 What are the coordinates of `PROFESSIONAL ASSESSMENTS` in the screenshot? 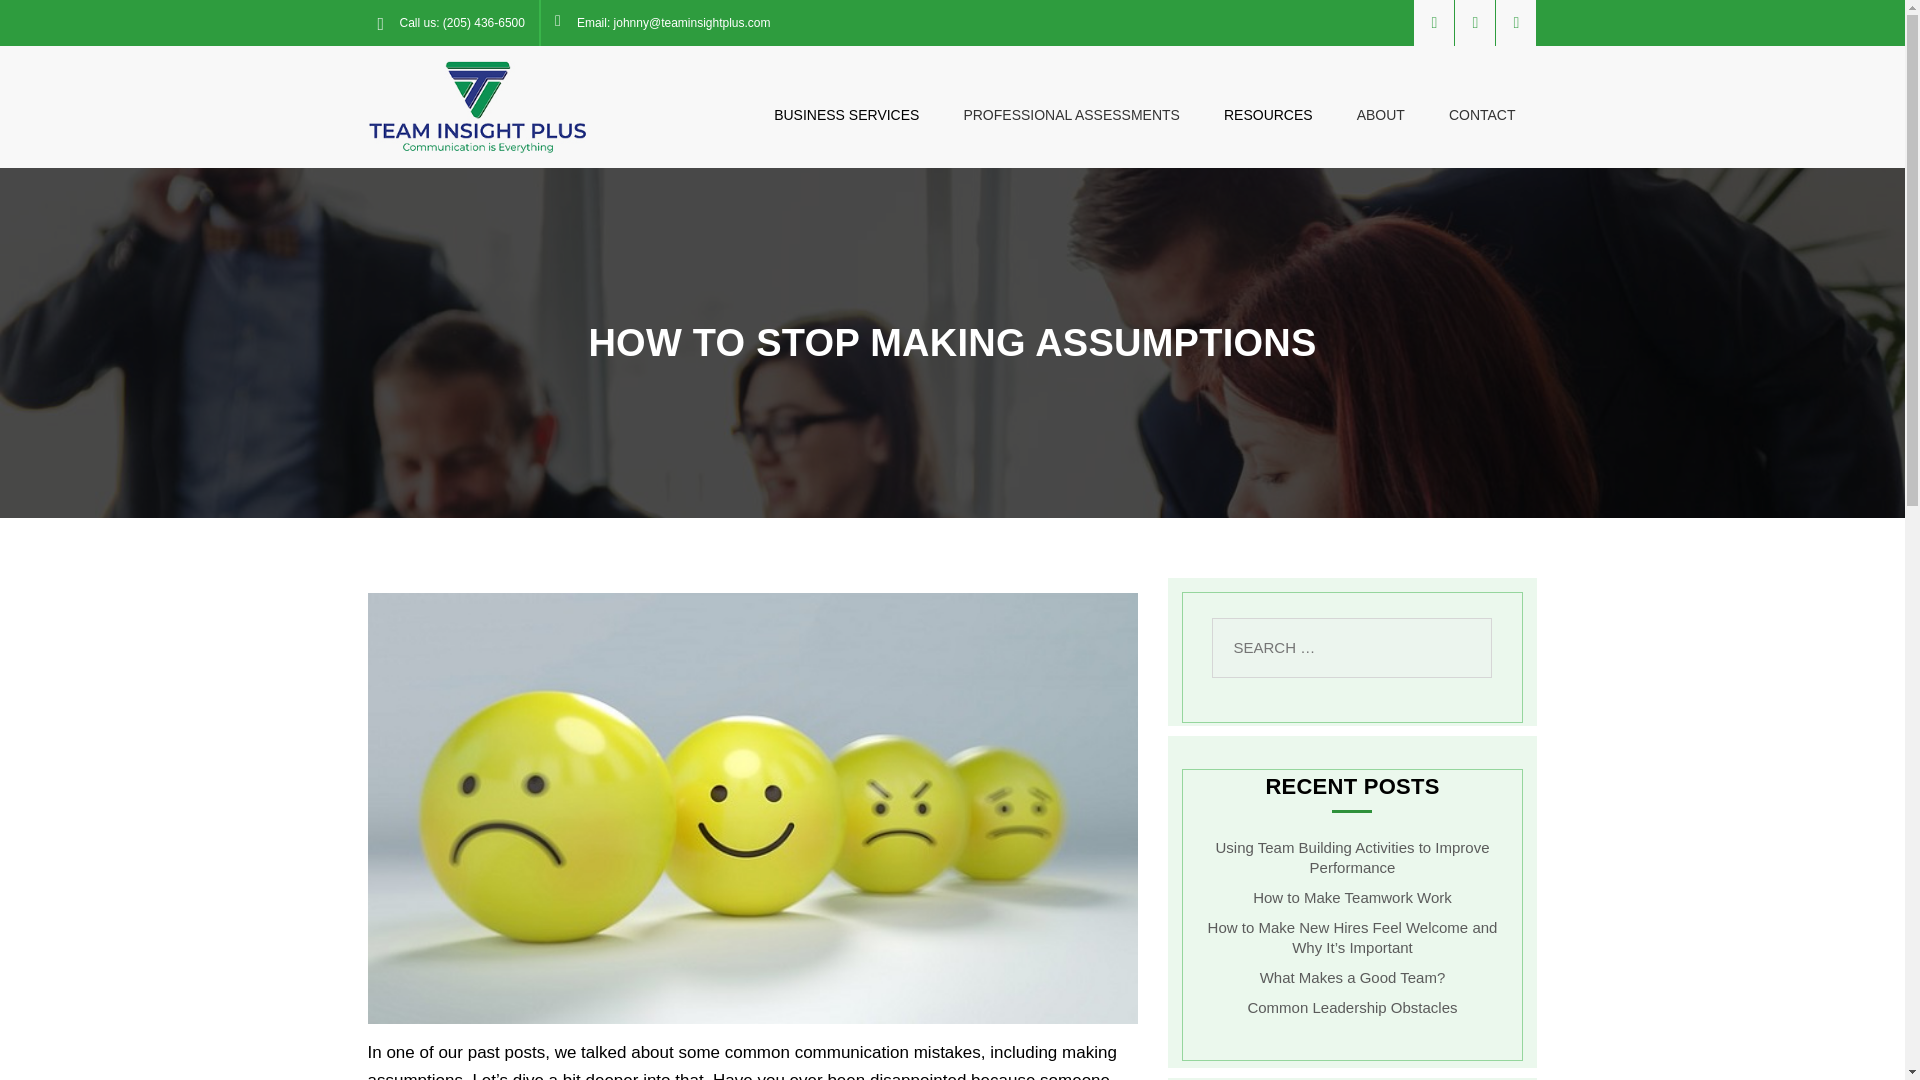 It's located at (1070, 92).